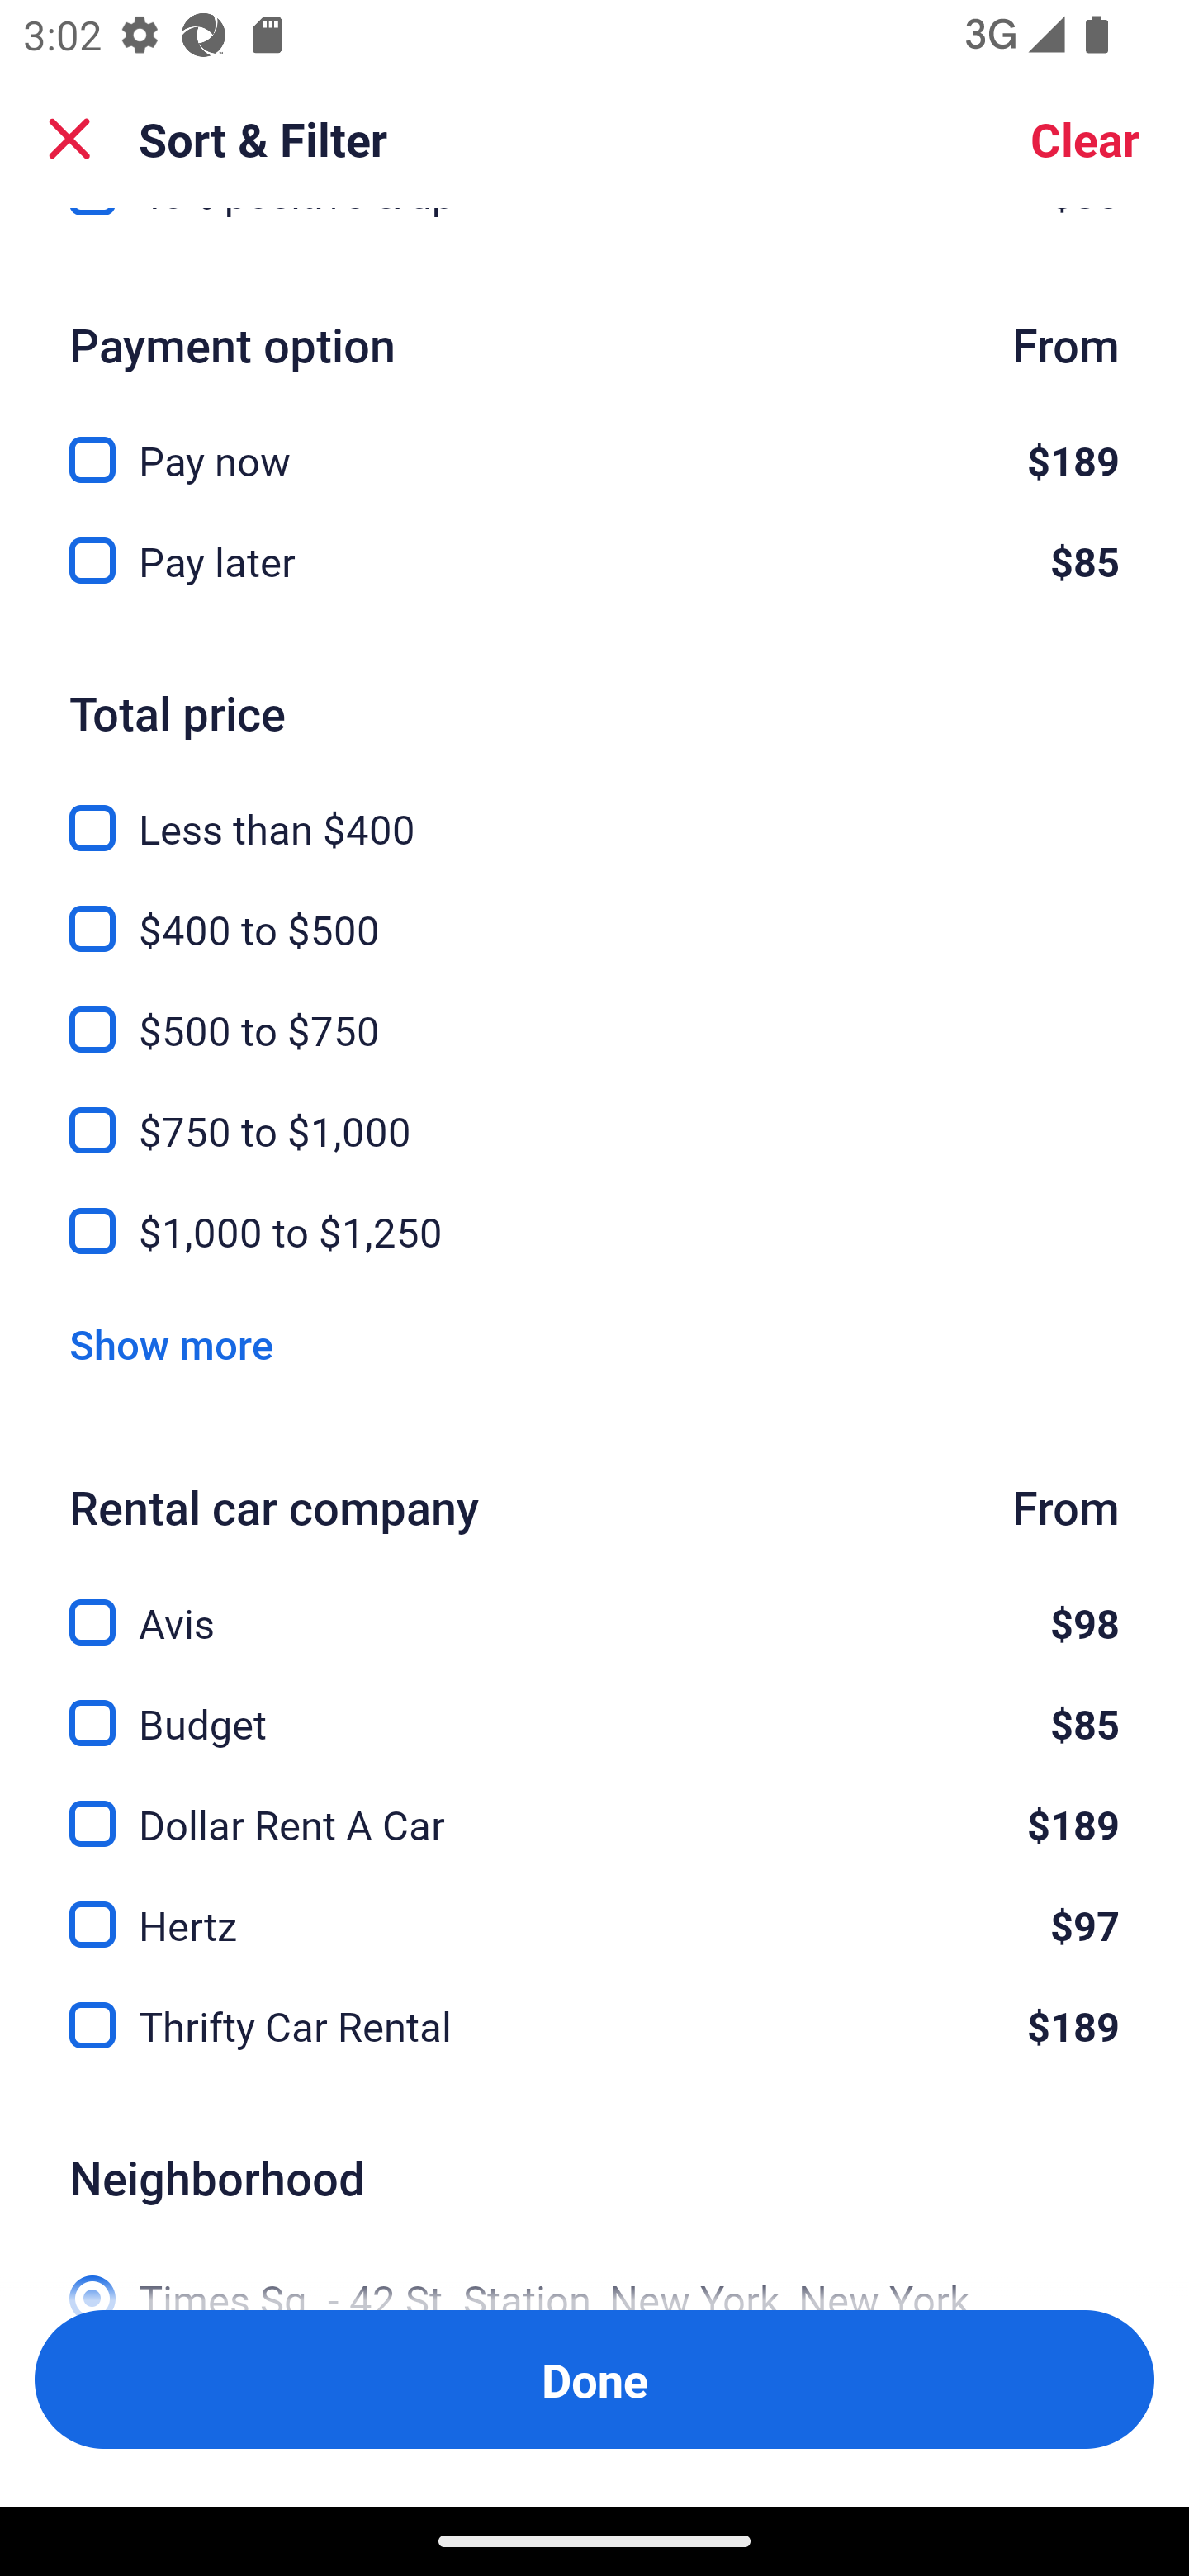 This screenshot has height=2576, width=1189. I want to click on $1,000 to $1,250, $1,000 to $1,250, so click(594, 1231).